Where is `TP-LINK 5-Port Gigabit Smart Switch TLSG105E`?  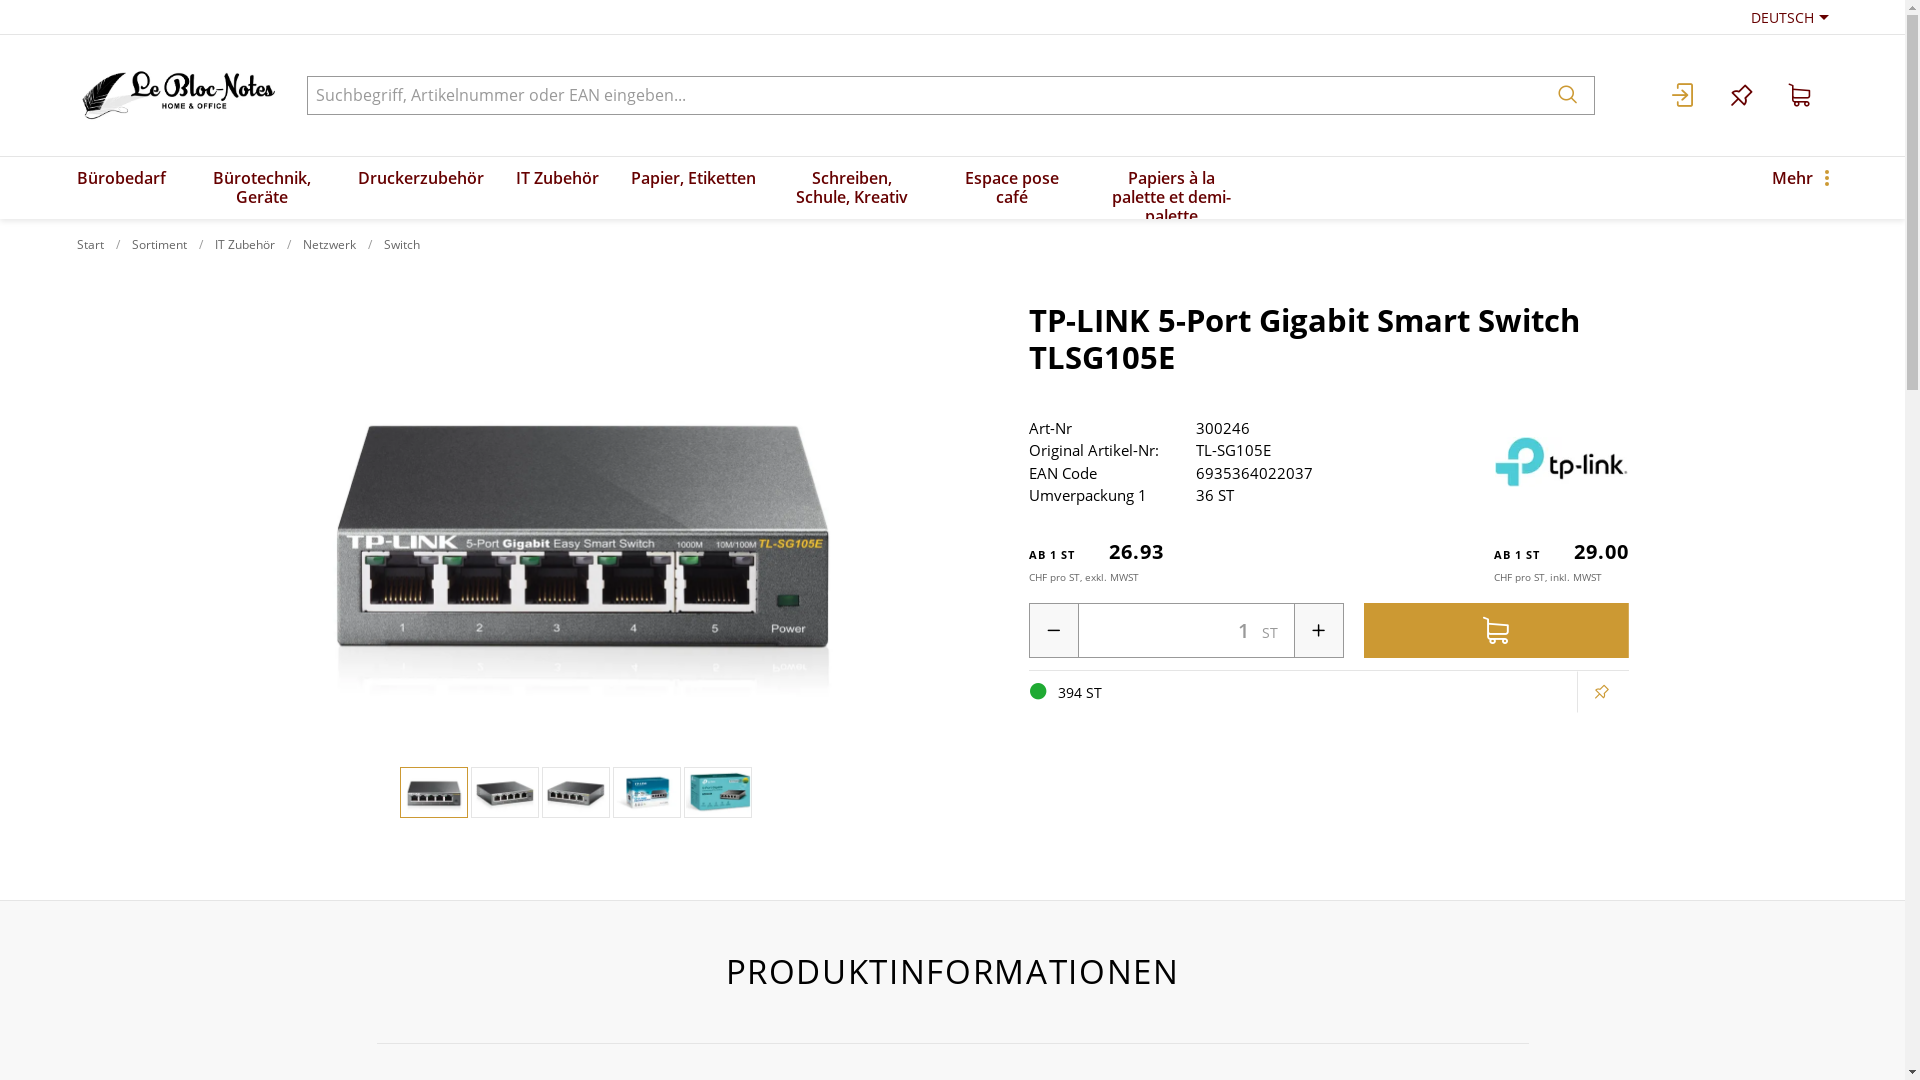
TP-LINK 5-Port Gigabit Smart Switch TLSG105E is located at coordinates (576, 526).